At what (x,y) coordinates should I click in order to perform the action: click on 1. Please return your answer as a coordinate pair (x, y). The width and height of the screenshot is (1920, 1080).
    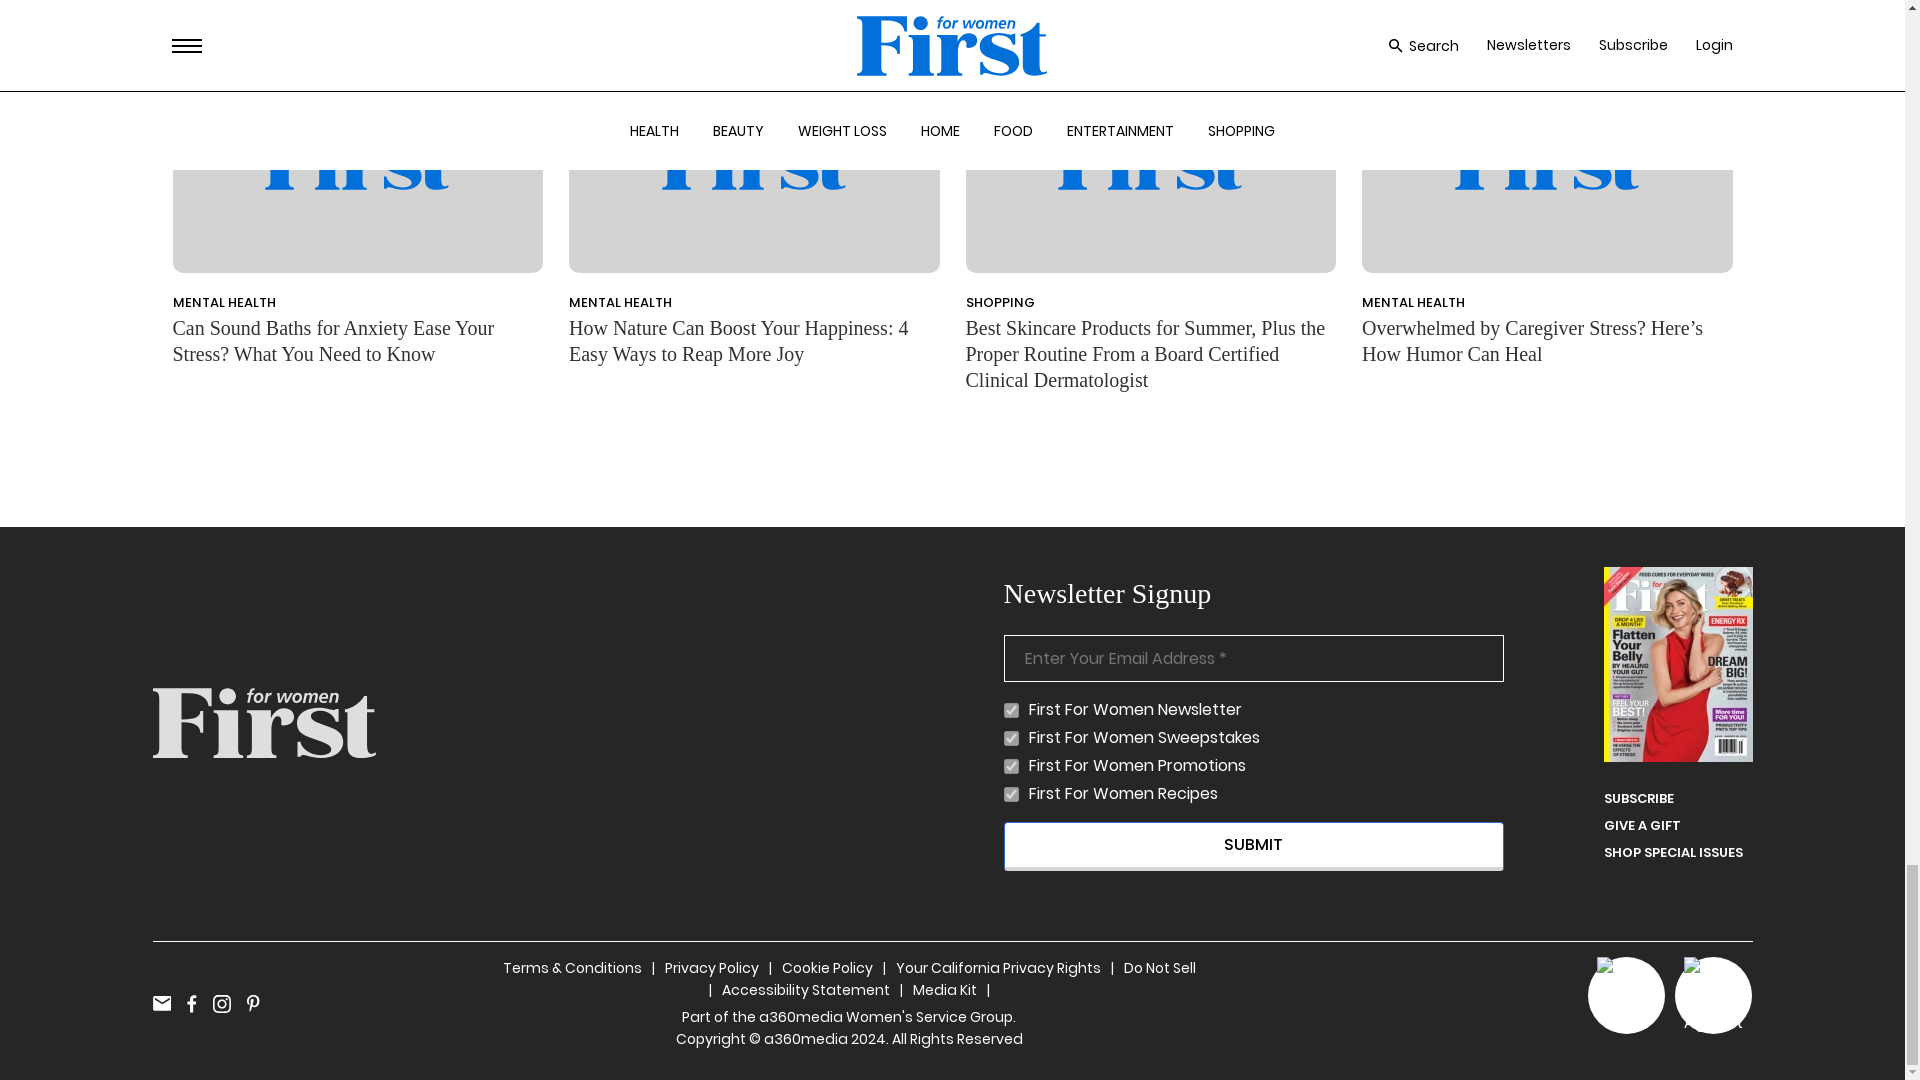
    Looking at the image, I should click on (1012, 794).